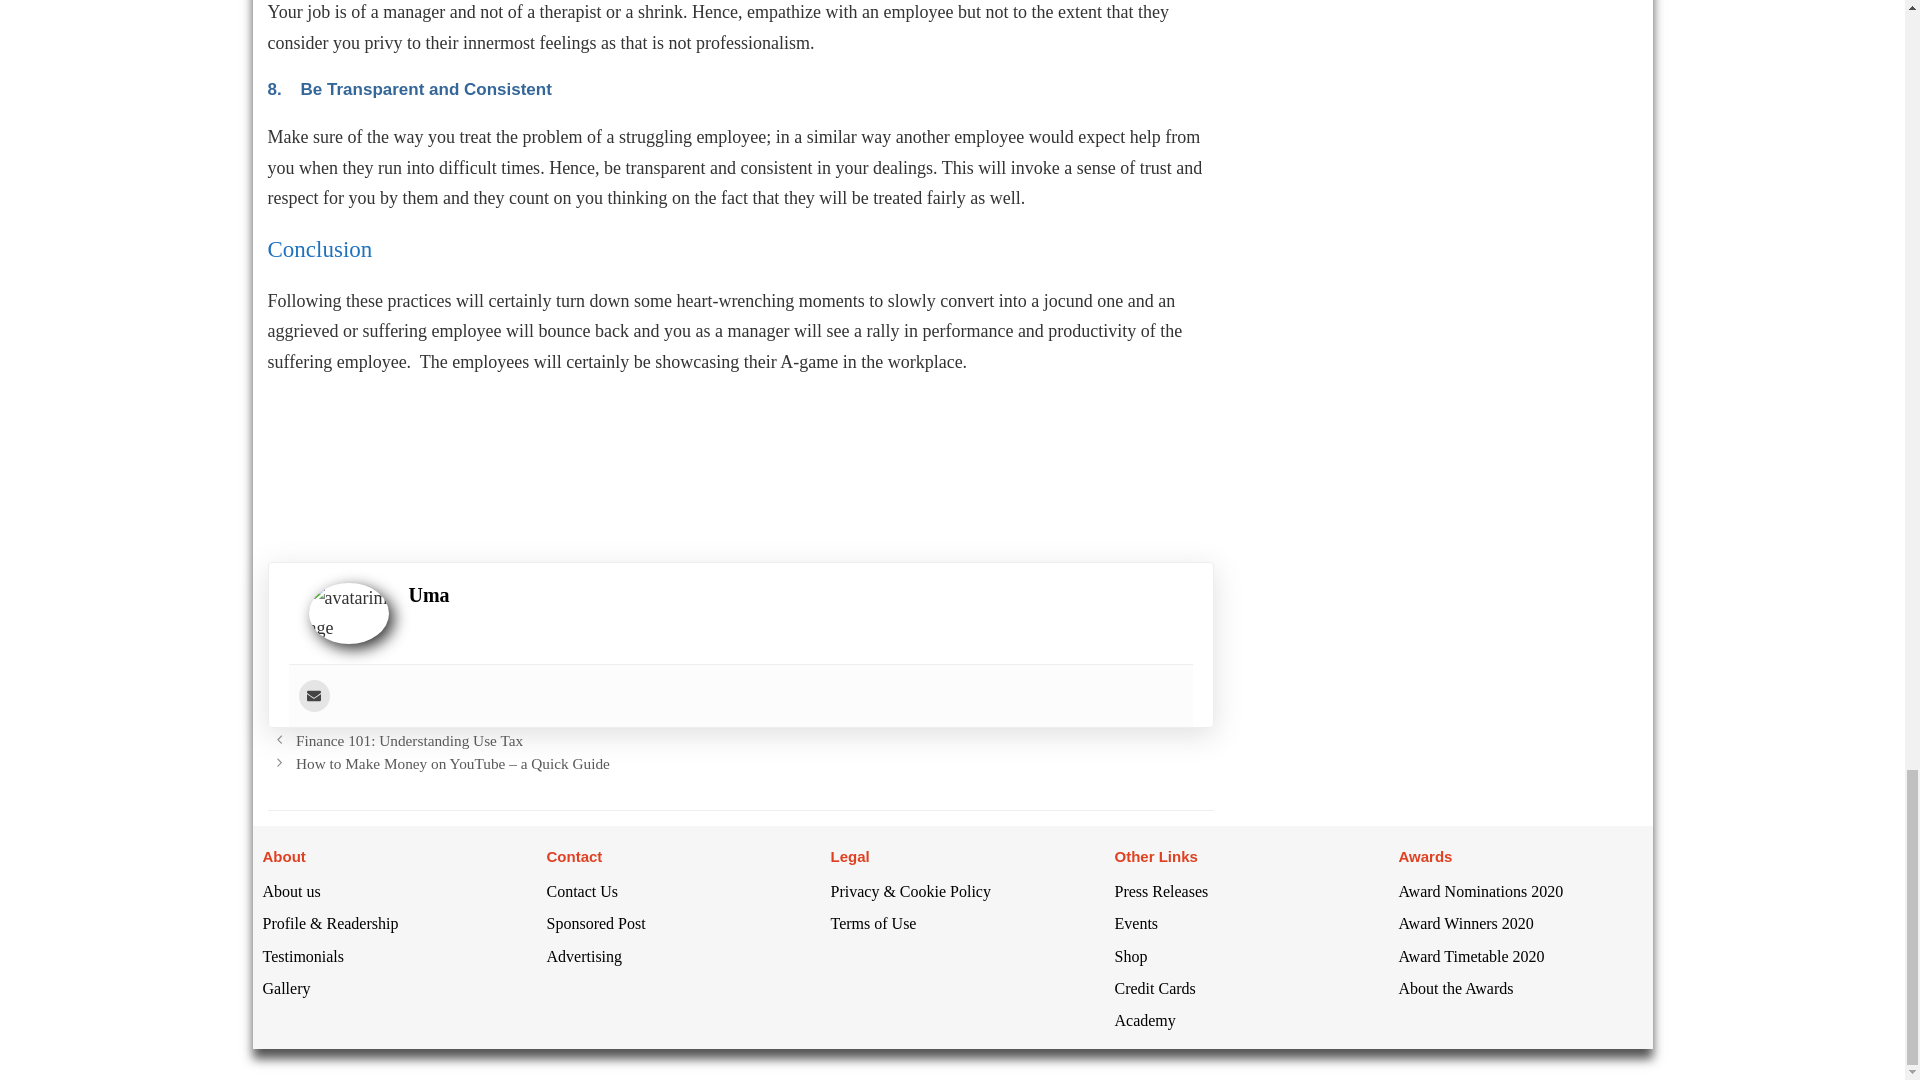 This screenshot has height=1080, width=1920. Describe the element at coordinates (312, 696) in the screenshot. I see `User email` at that location.